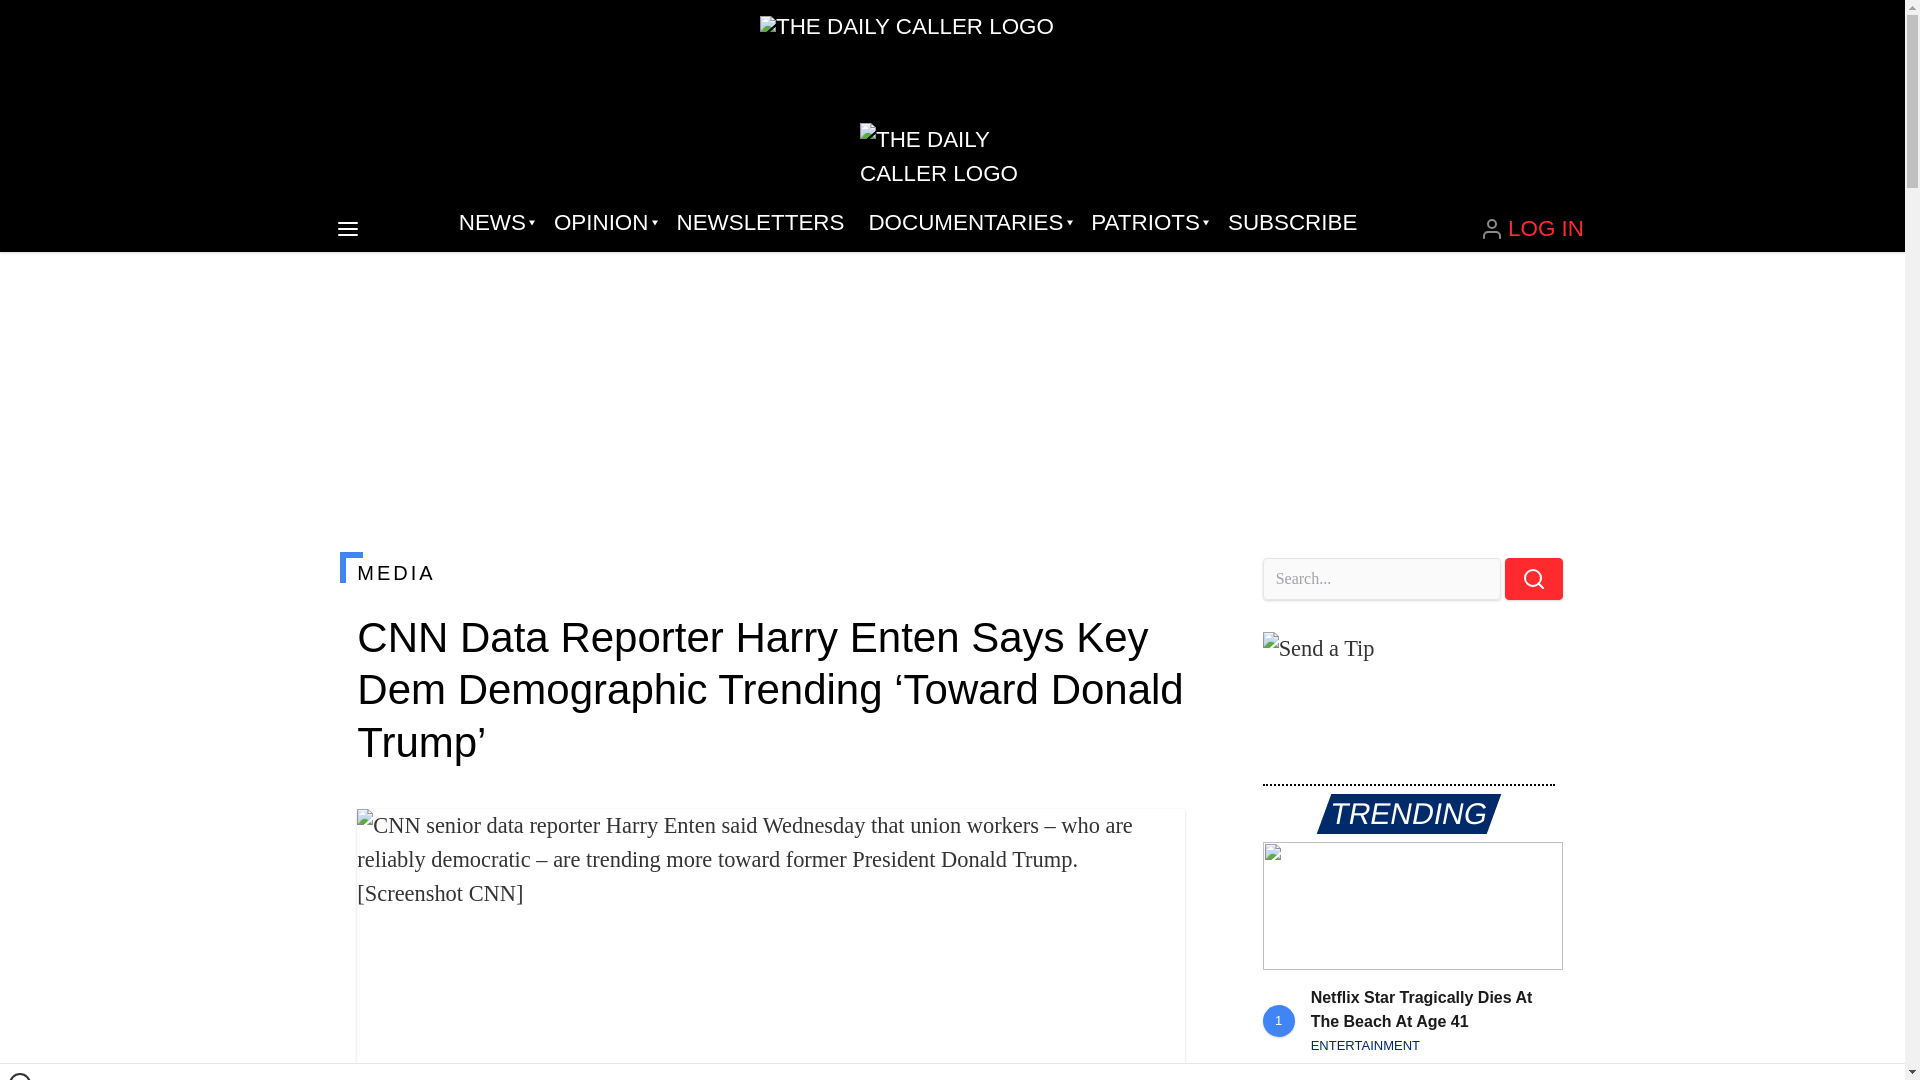  Describe the element at coordinates (20, 1076) in the screenshot. I see `Close window` at that location.